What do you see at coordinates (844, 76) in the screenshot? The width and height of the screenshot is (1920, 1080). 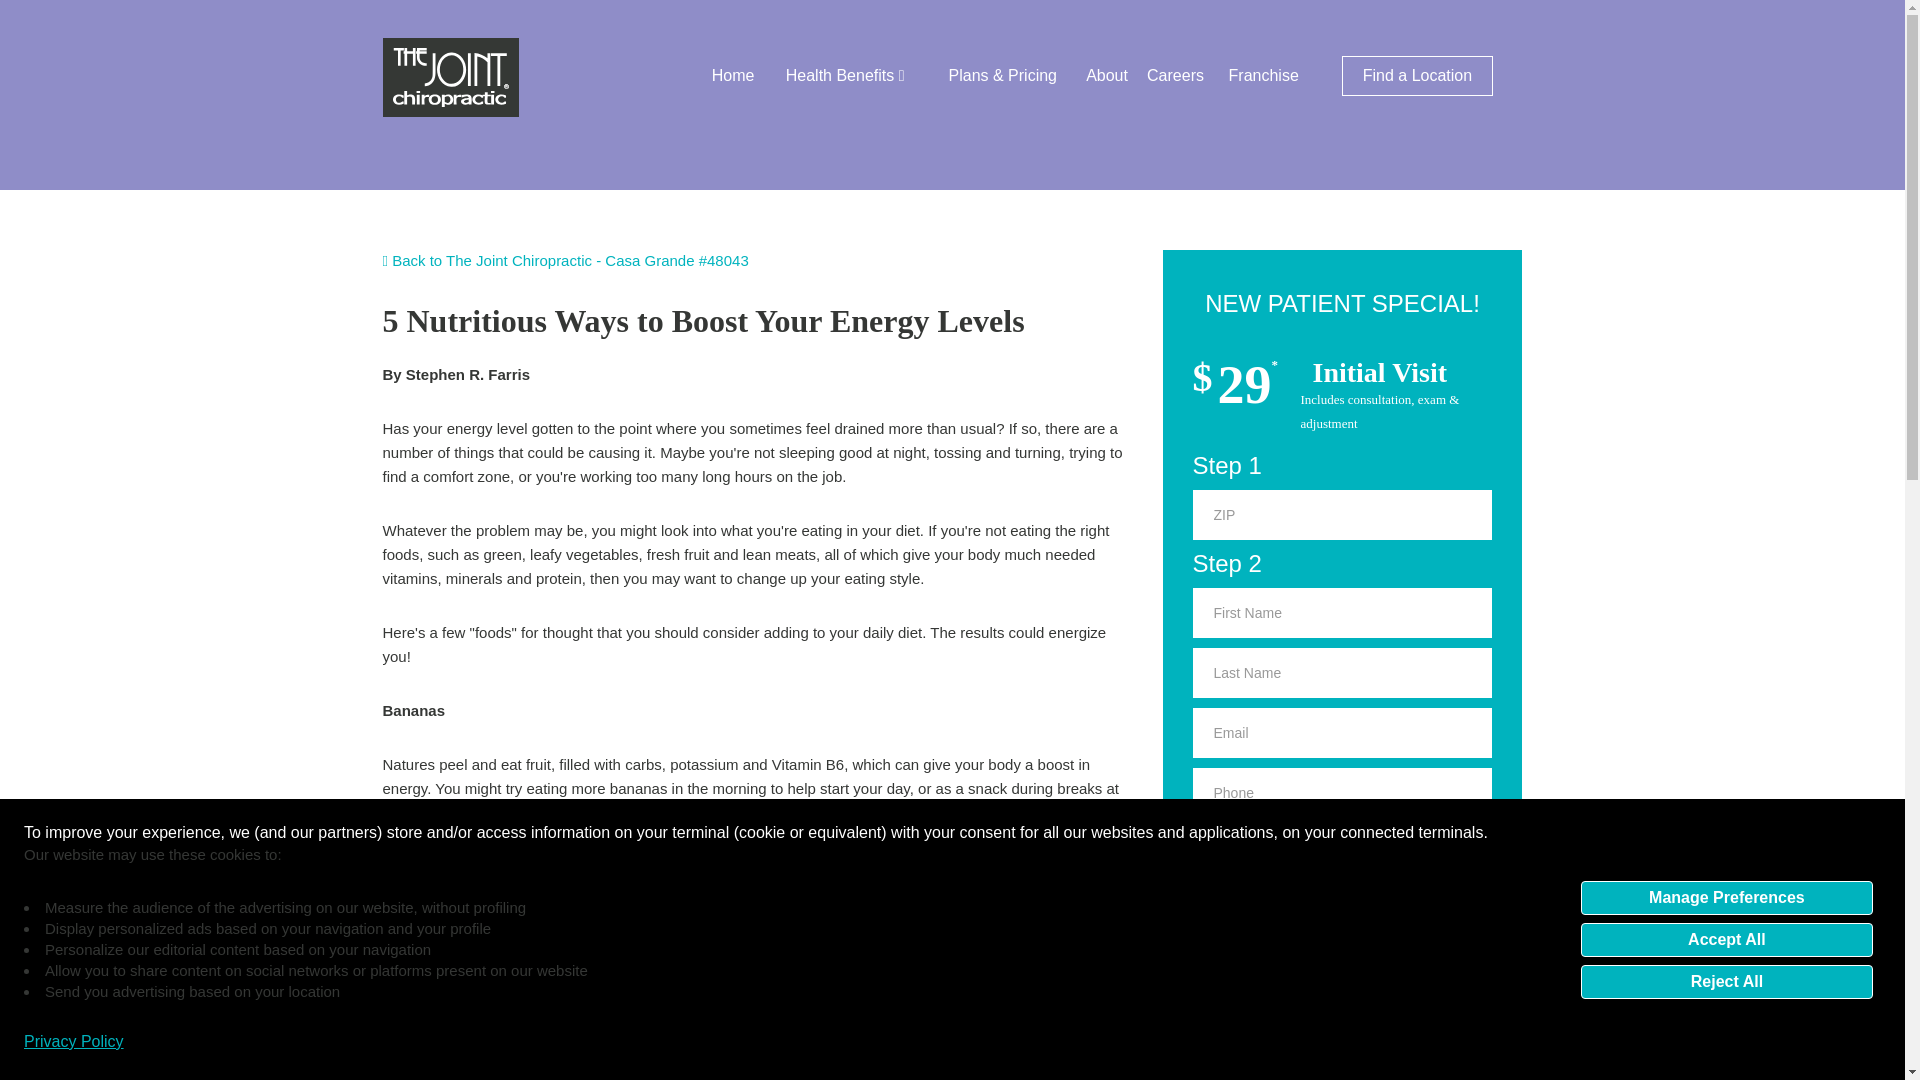 I see `Health Benefits` at bounding box center [844, 76].